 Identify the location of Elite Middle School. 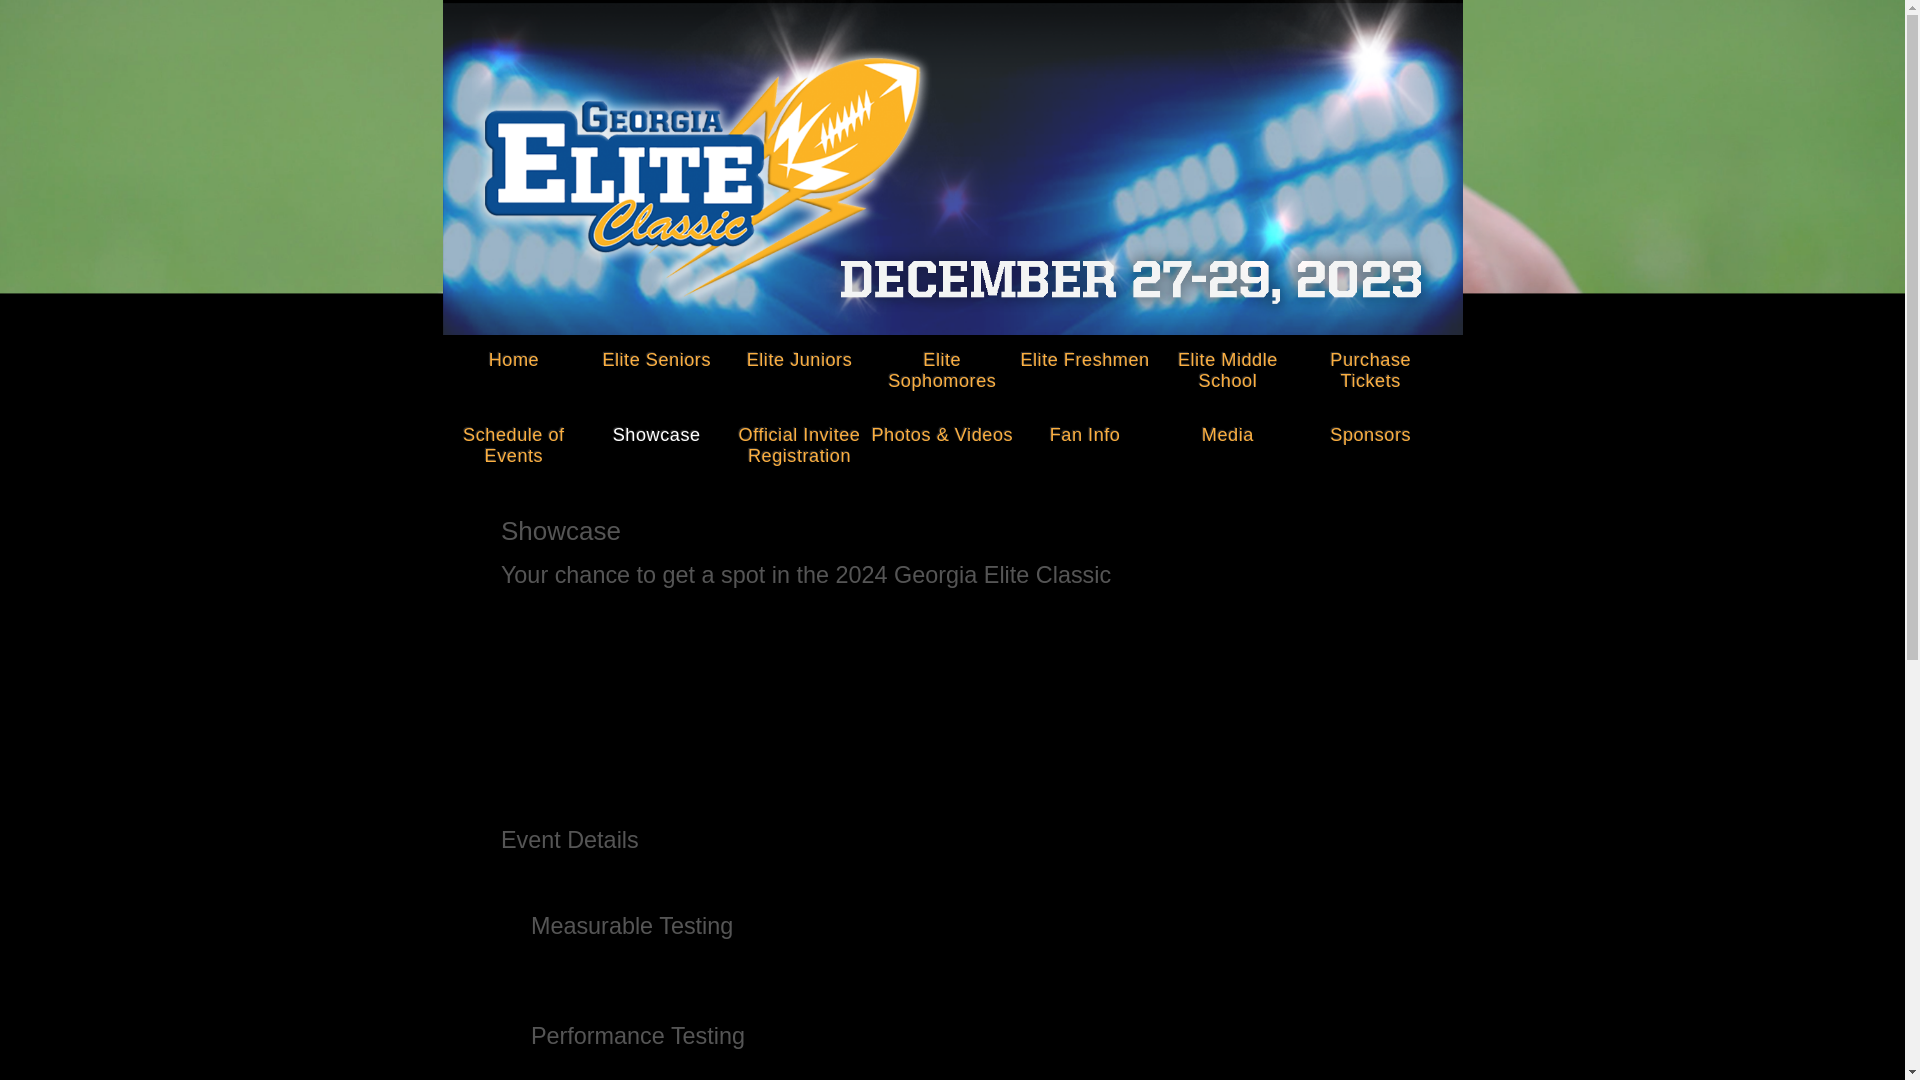
(1227, 365).